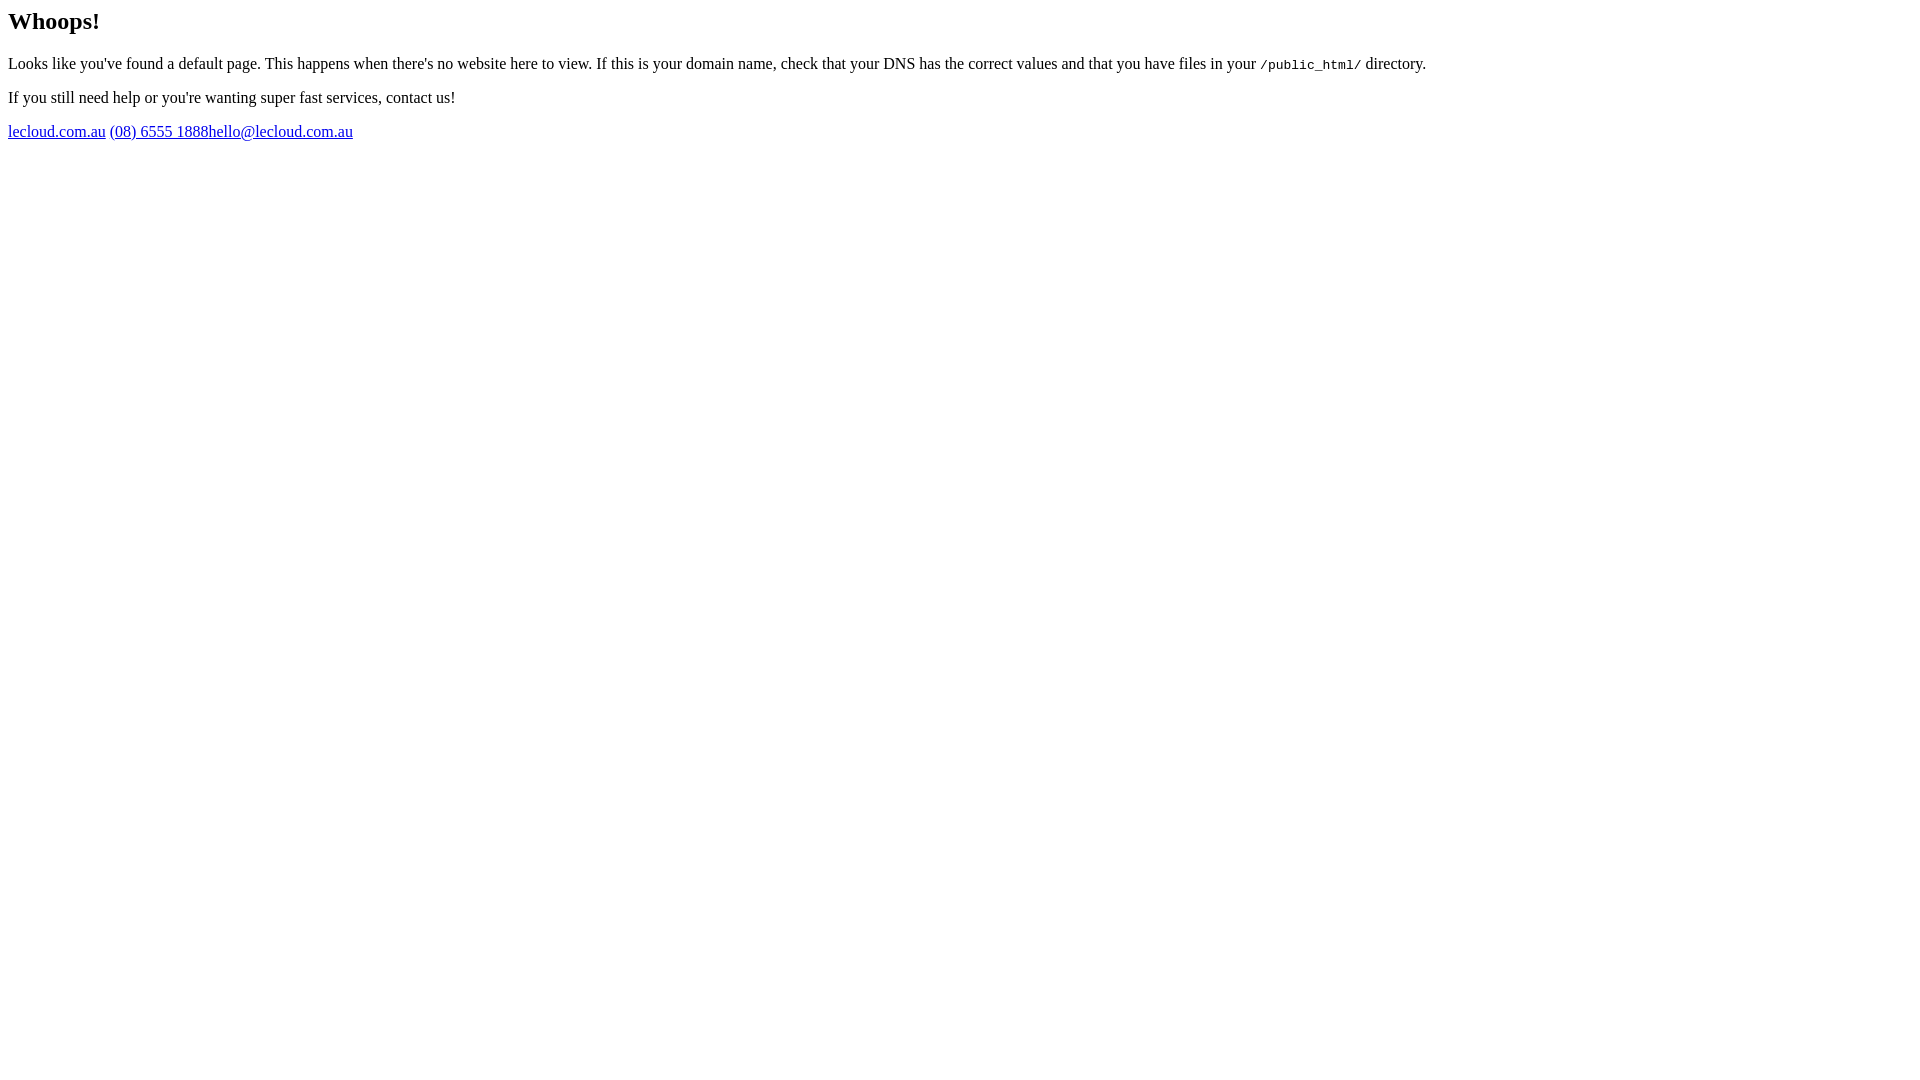 The image size is (1920, 1080). I want to click on hello@lecloud.com.au, so click(280, 132).